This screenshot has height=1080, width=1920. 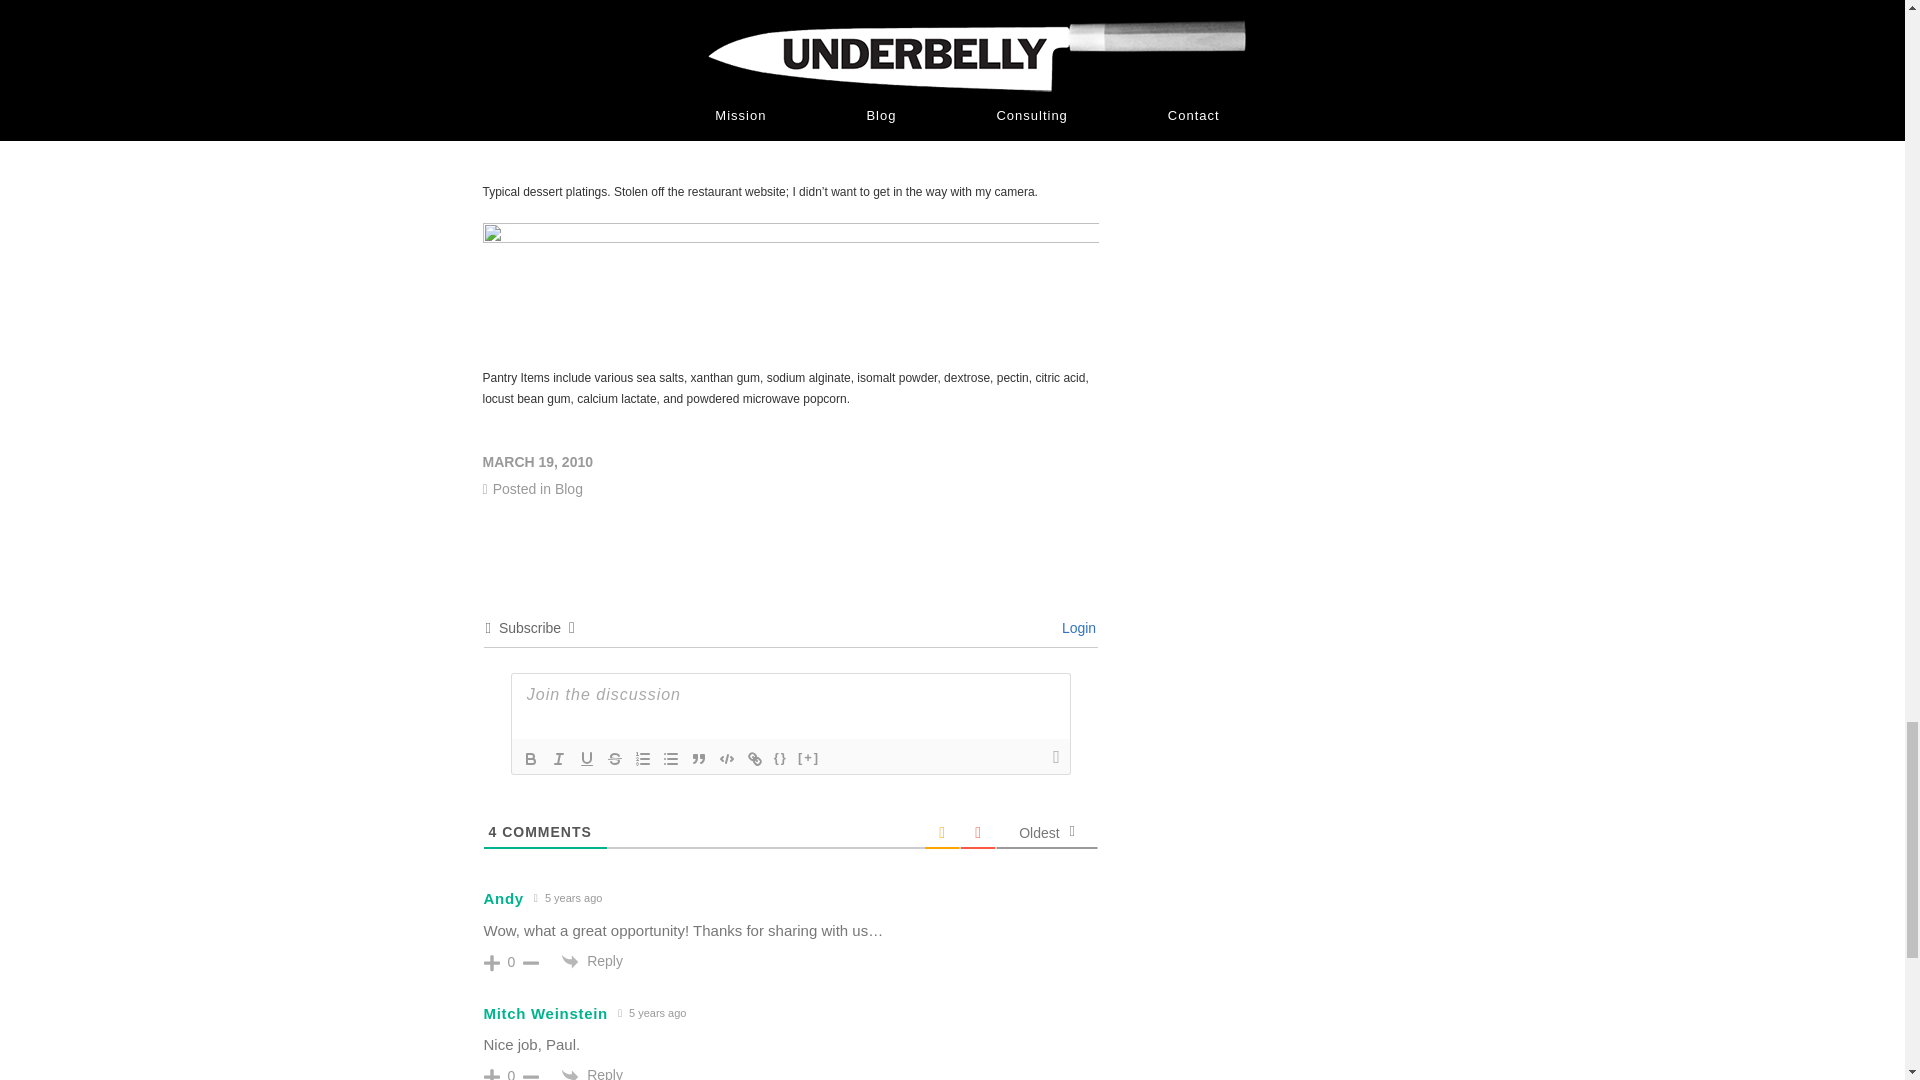 I want to click on Ordered List, so click(x=642, y=759).